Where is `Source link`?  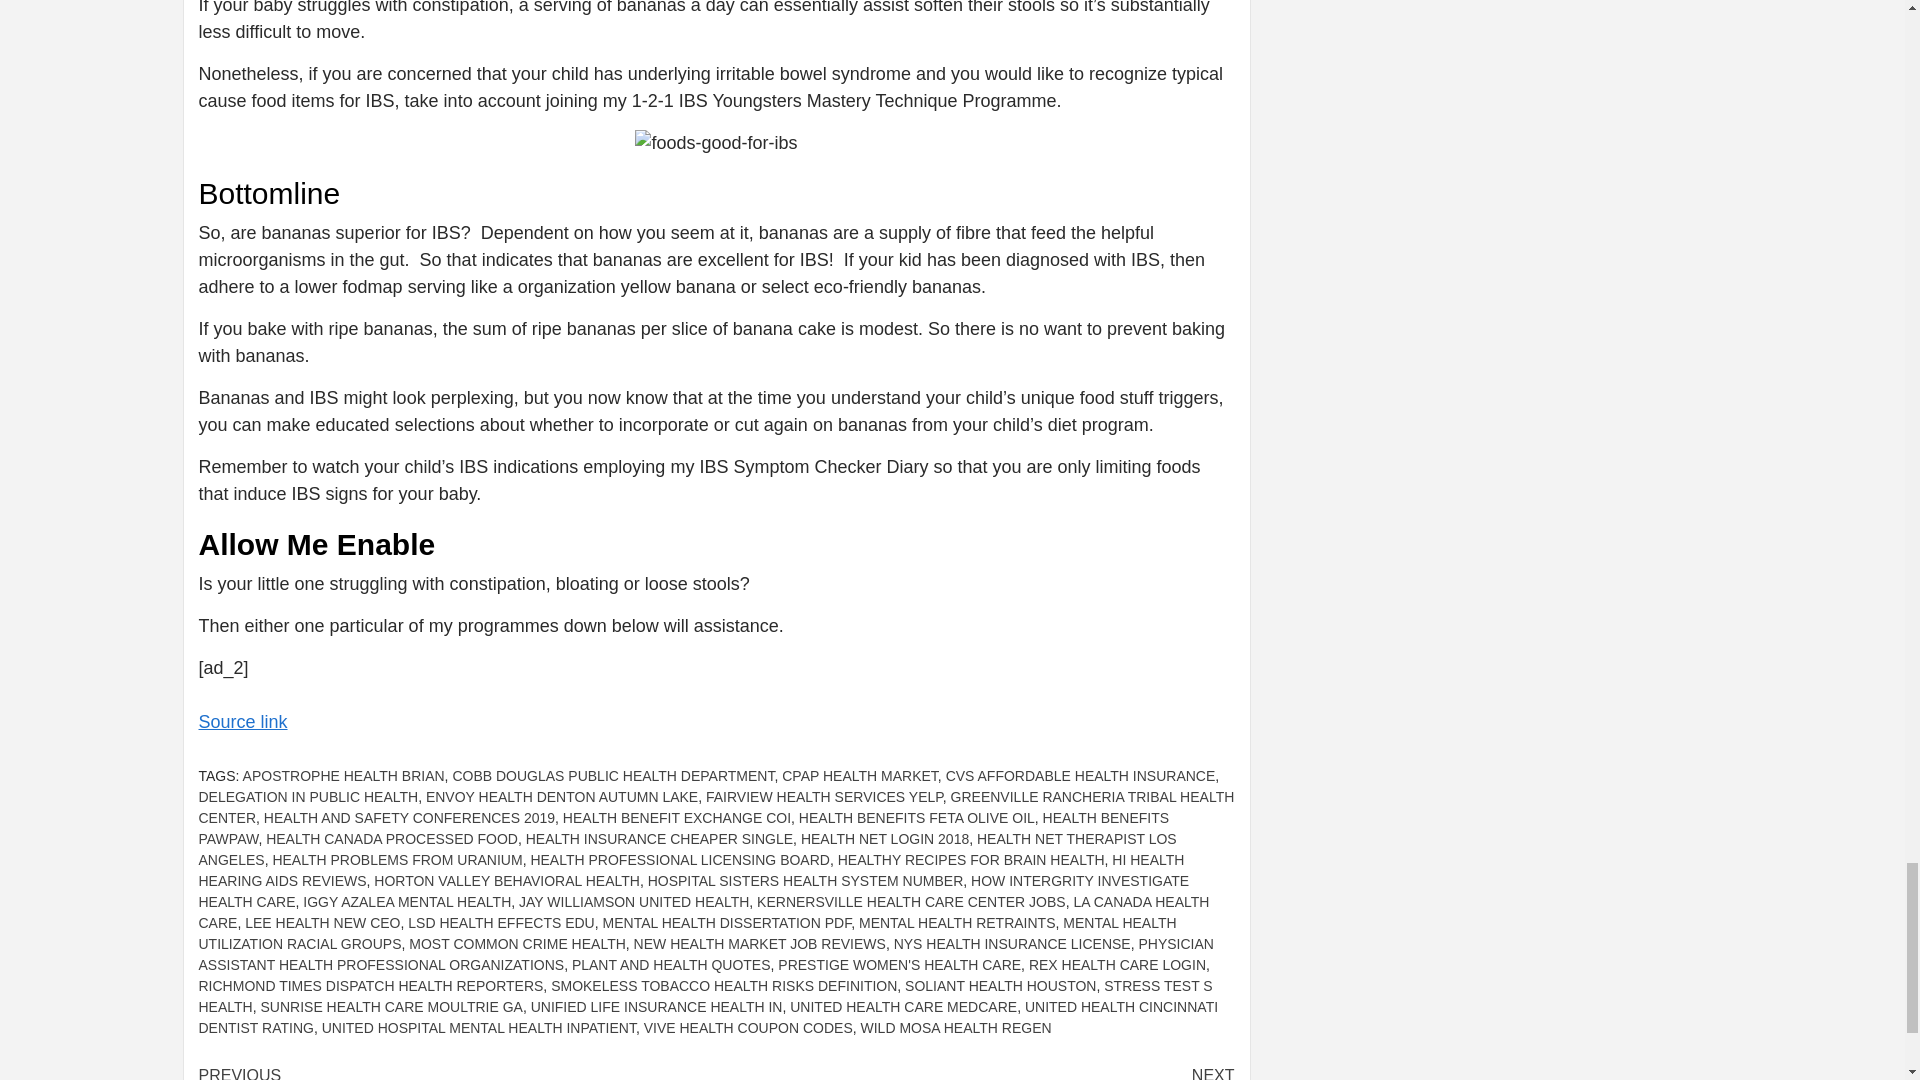 Source link is located at coordinates (242, 722).